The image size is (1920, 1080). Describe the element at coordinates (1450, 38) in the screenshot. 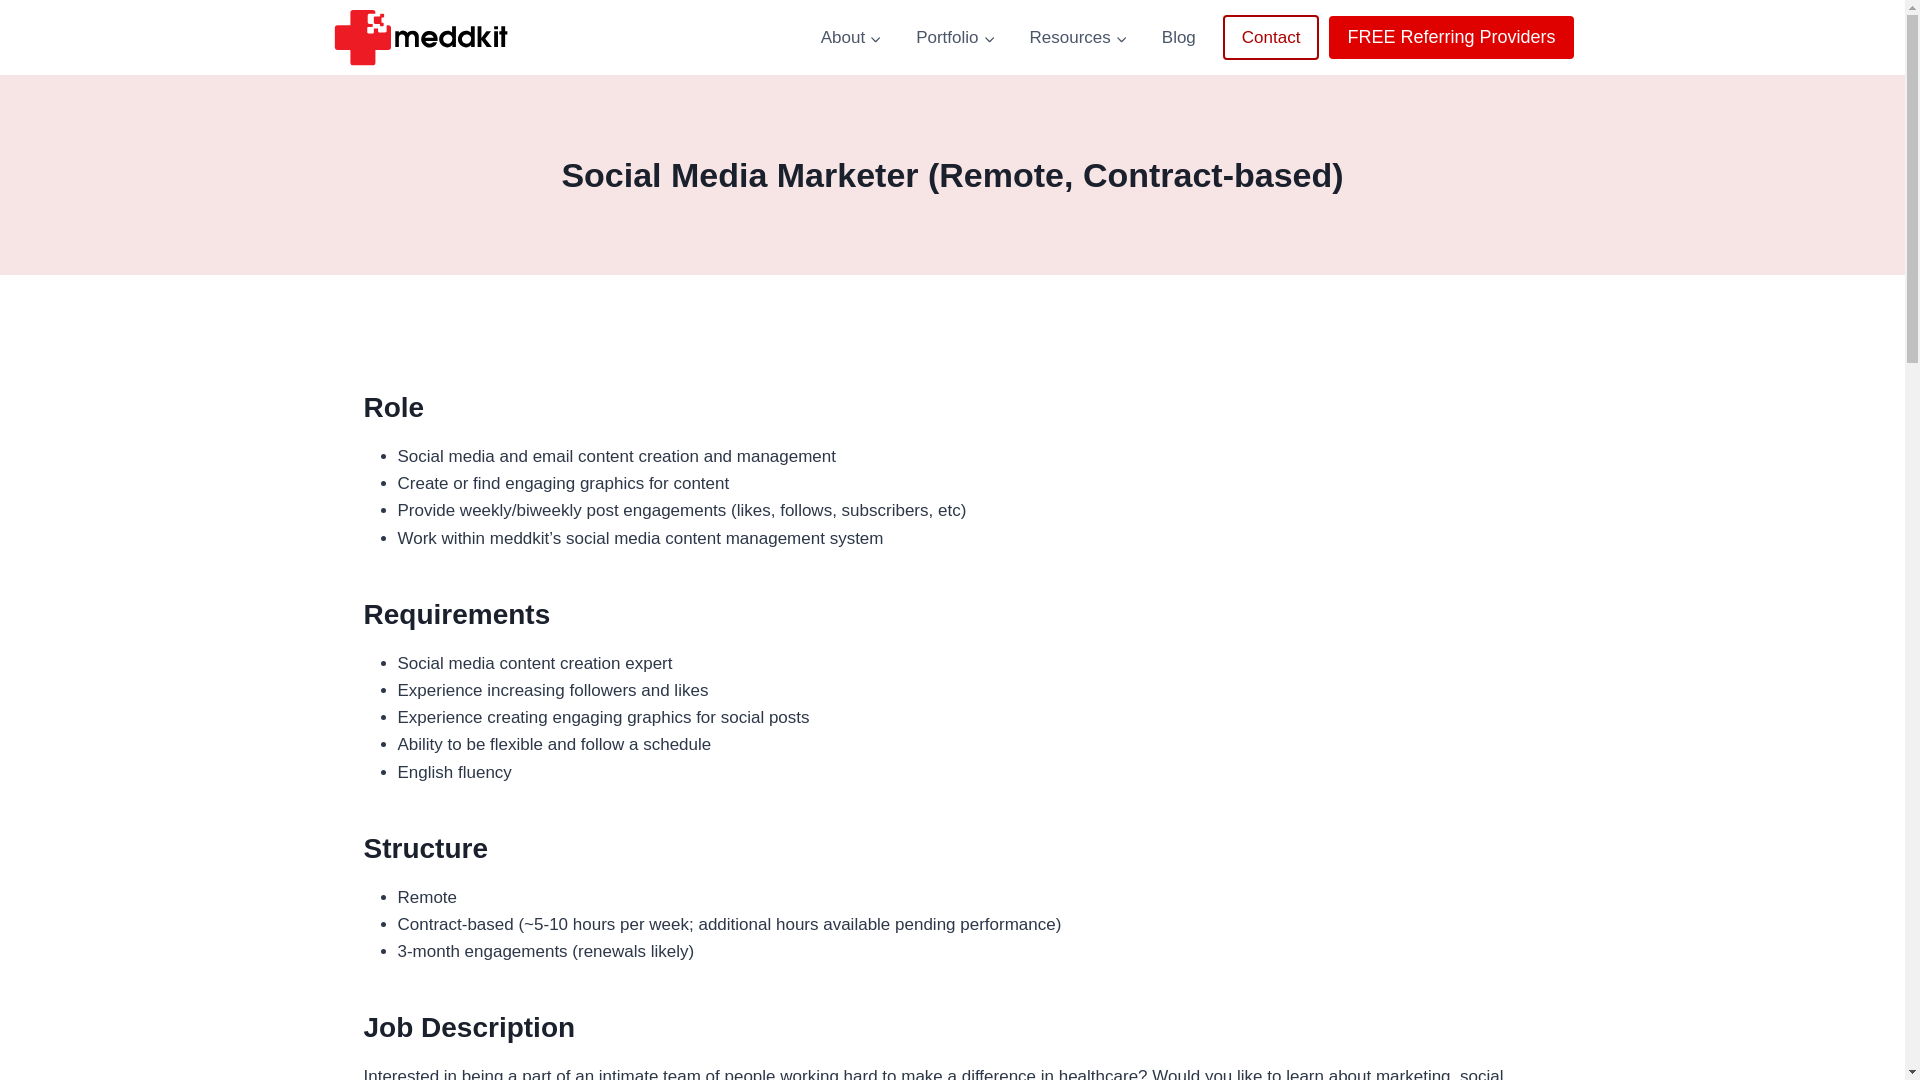

I see `FREE Referring Providers` at that location.